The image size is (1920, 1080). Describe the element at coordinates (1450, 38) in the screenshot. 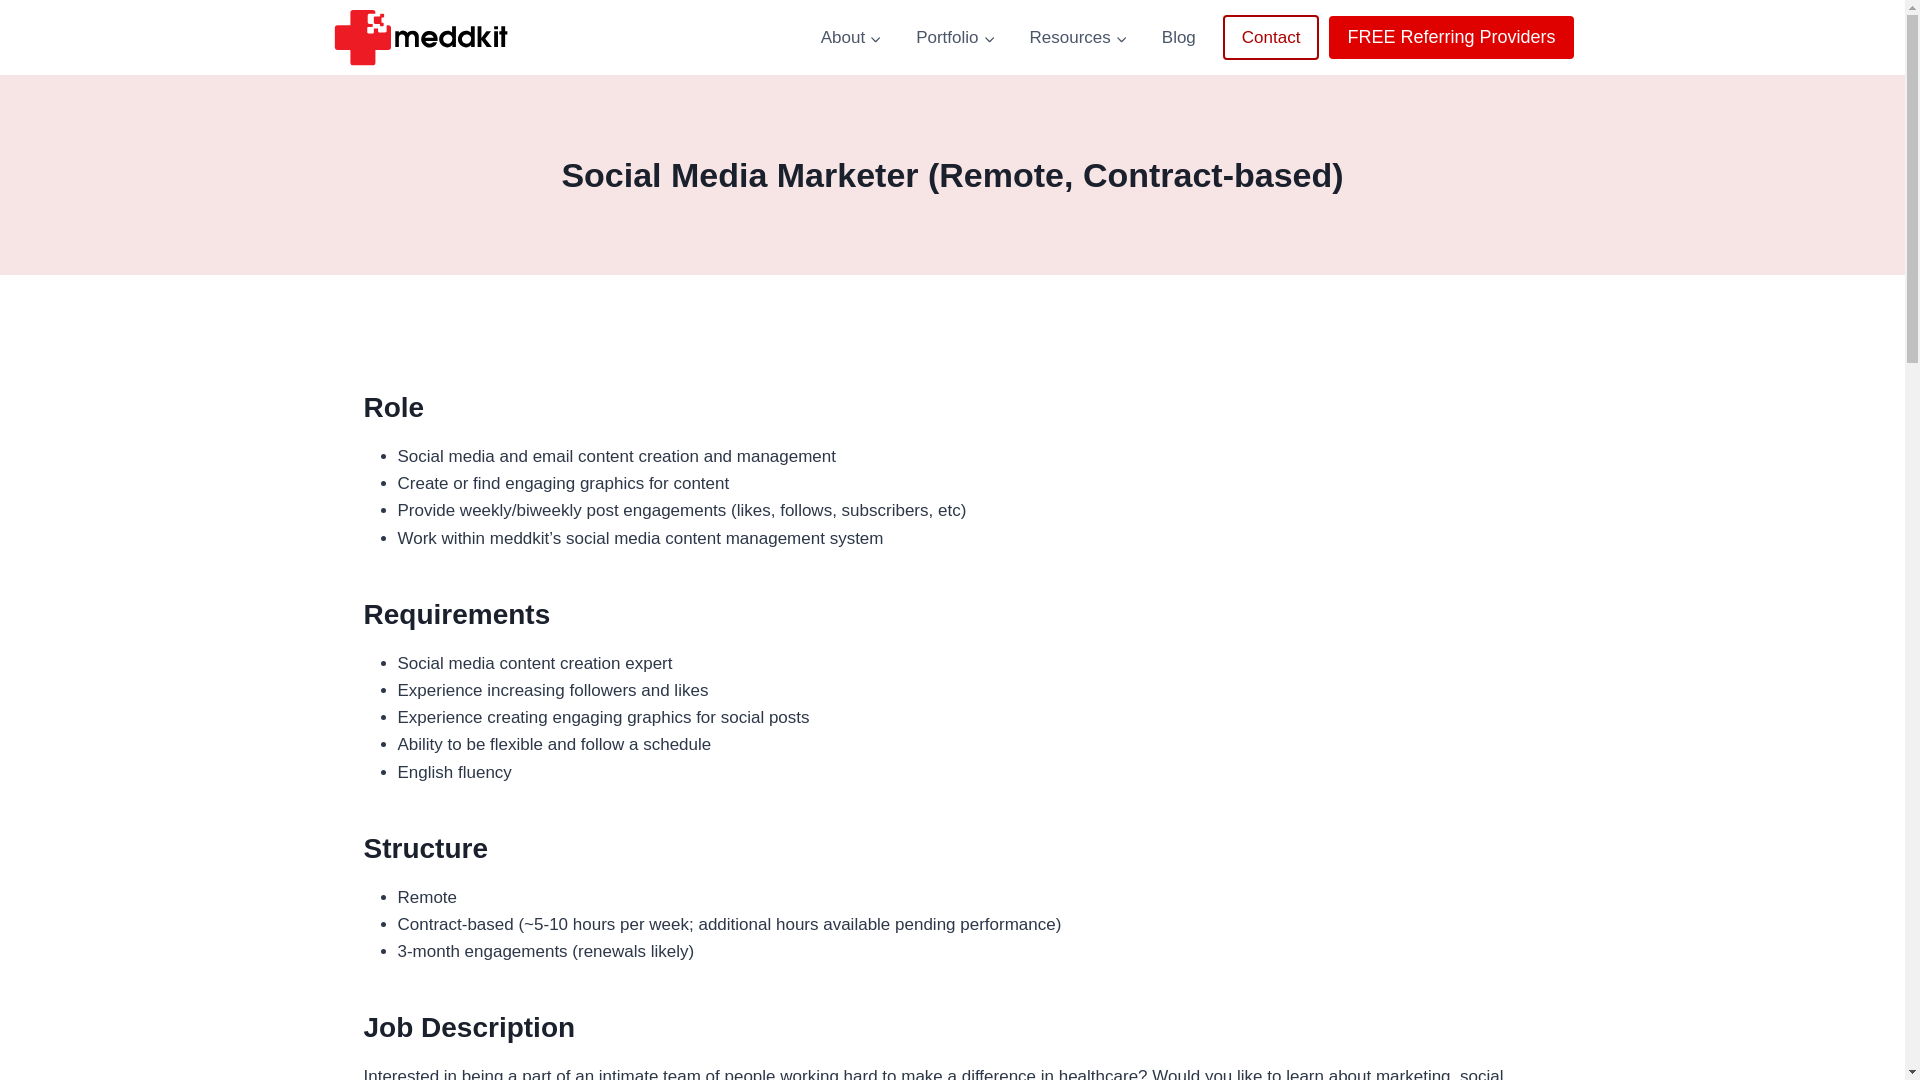

I see `FREE Referring Providers` at that location.